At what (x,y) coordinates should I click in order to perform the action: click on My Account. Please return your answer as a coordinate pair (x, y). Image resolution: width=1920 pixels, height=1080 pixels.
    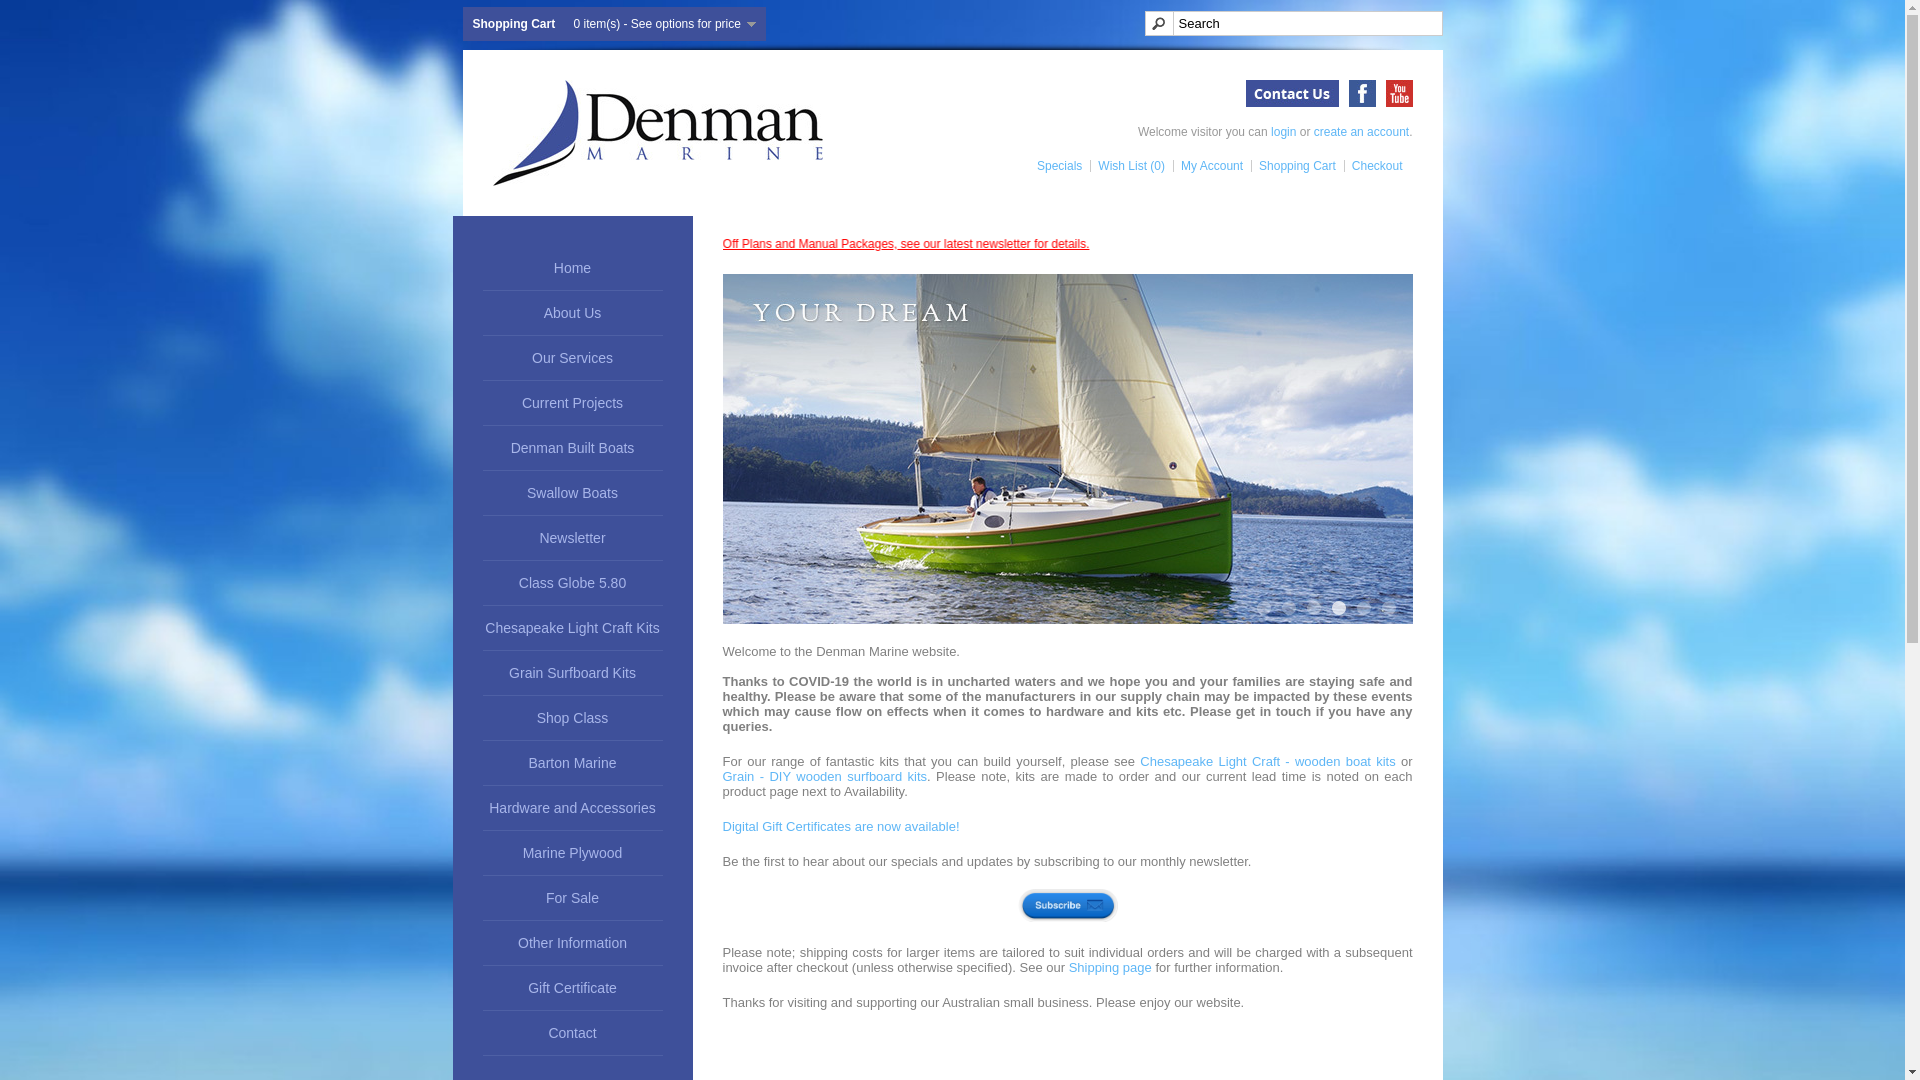
    Looking at the image, I should click on (1208, 166).